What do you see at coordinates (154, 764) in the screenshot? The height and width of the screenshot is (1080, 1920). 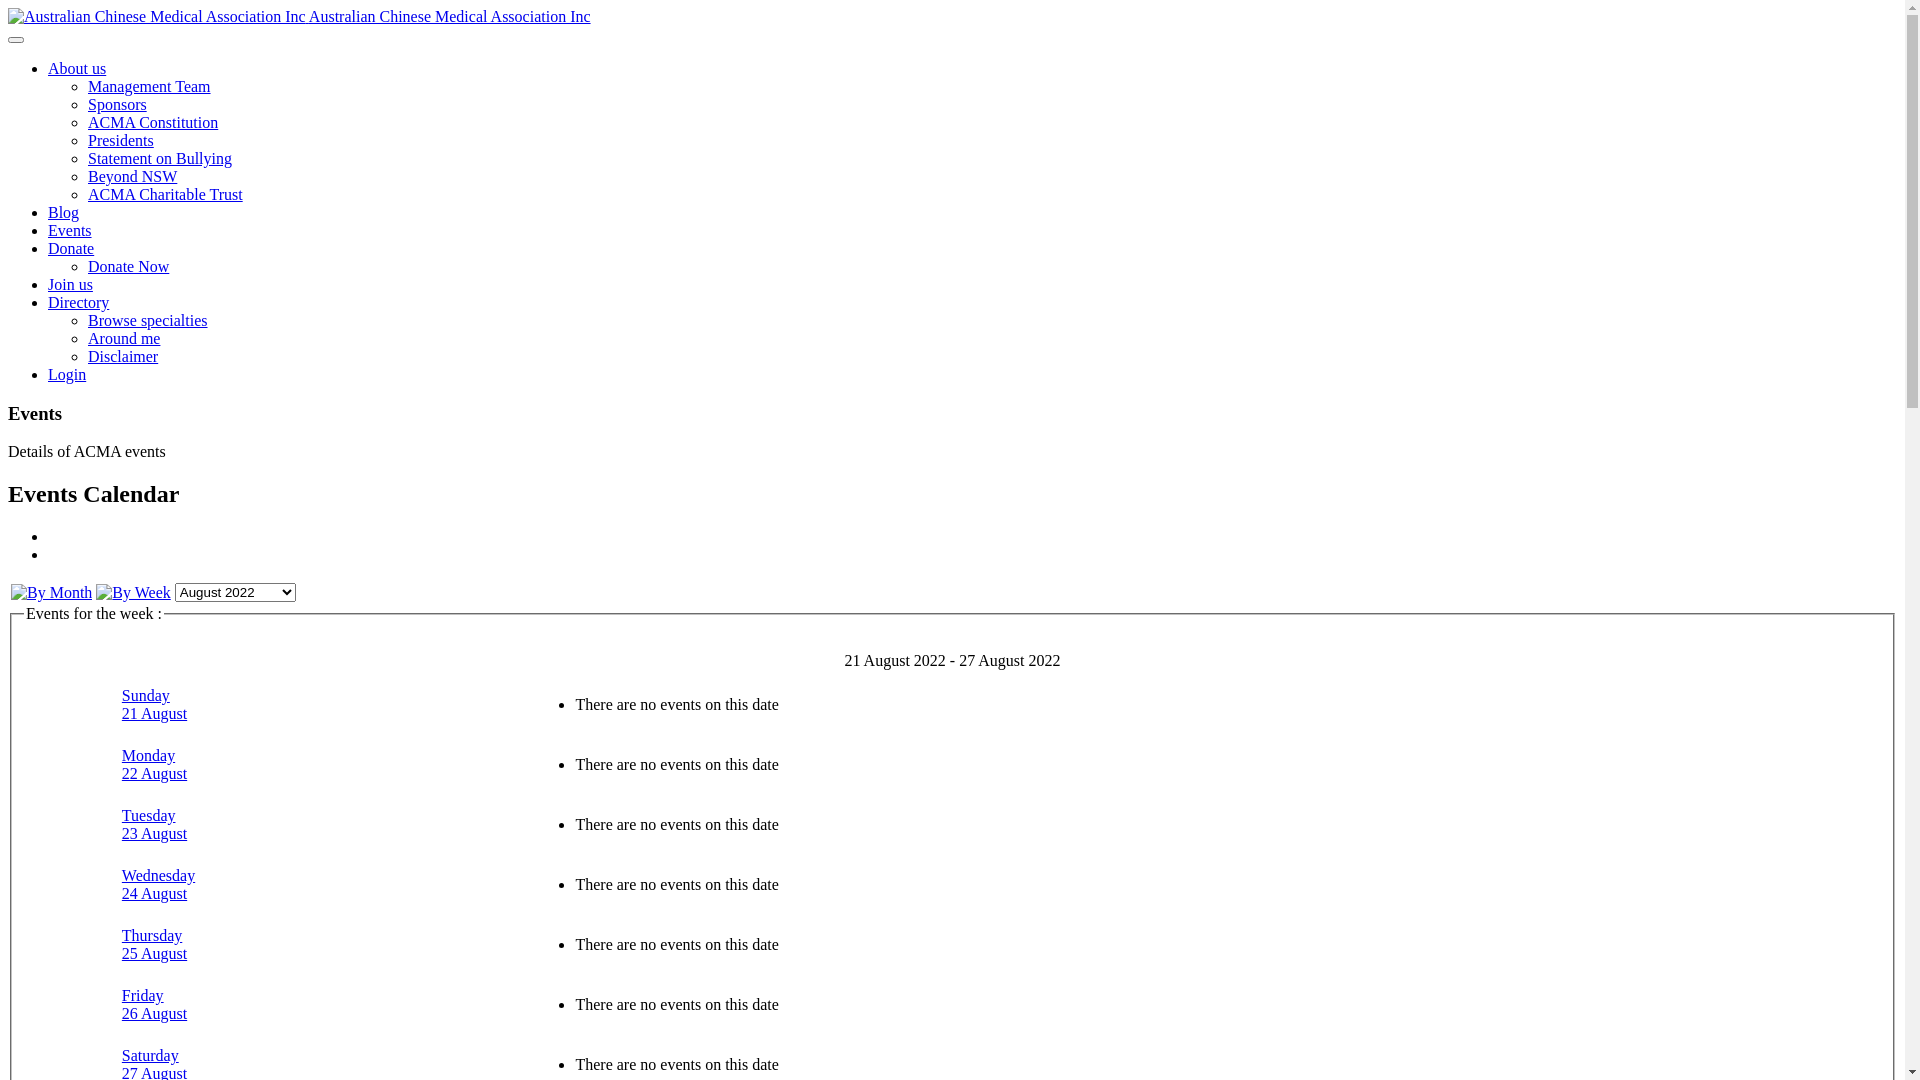 I see `Monday
22 August` at bounding box center [154, 764].